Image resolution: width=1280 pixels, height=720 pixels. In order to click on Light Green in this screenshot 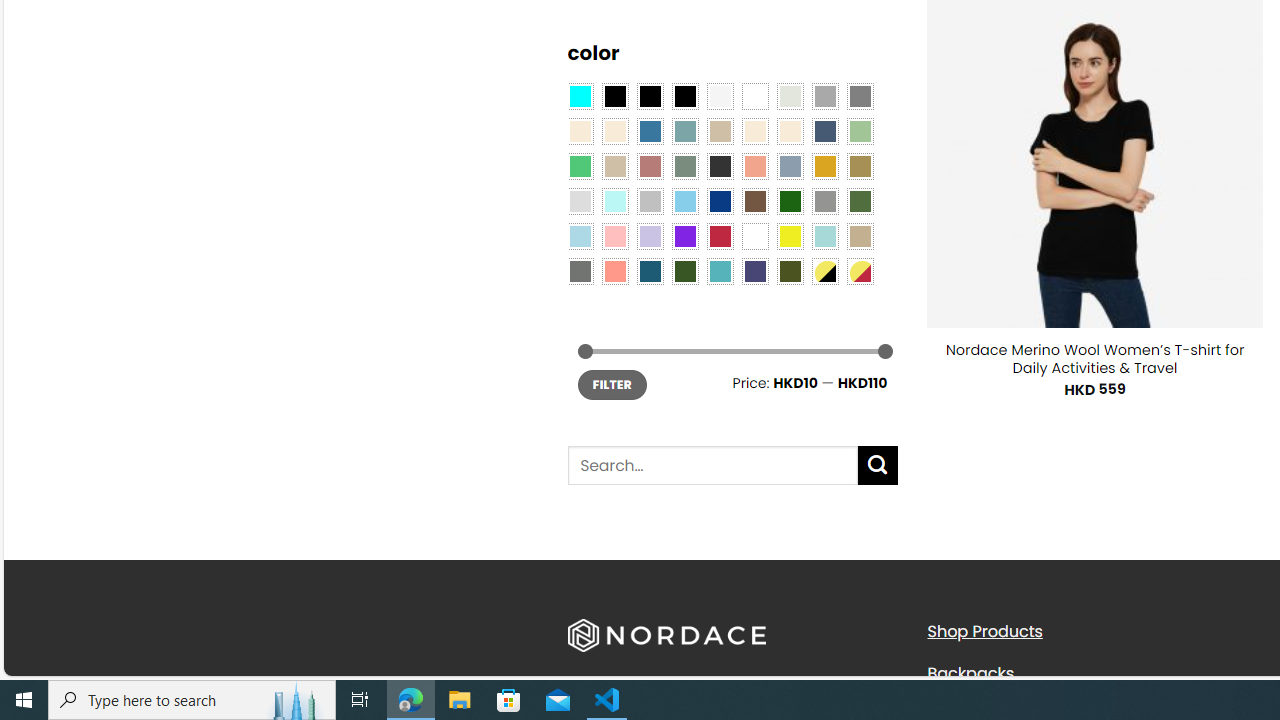, I will do `click(860, 131)`.